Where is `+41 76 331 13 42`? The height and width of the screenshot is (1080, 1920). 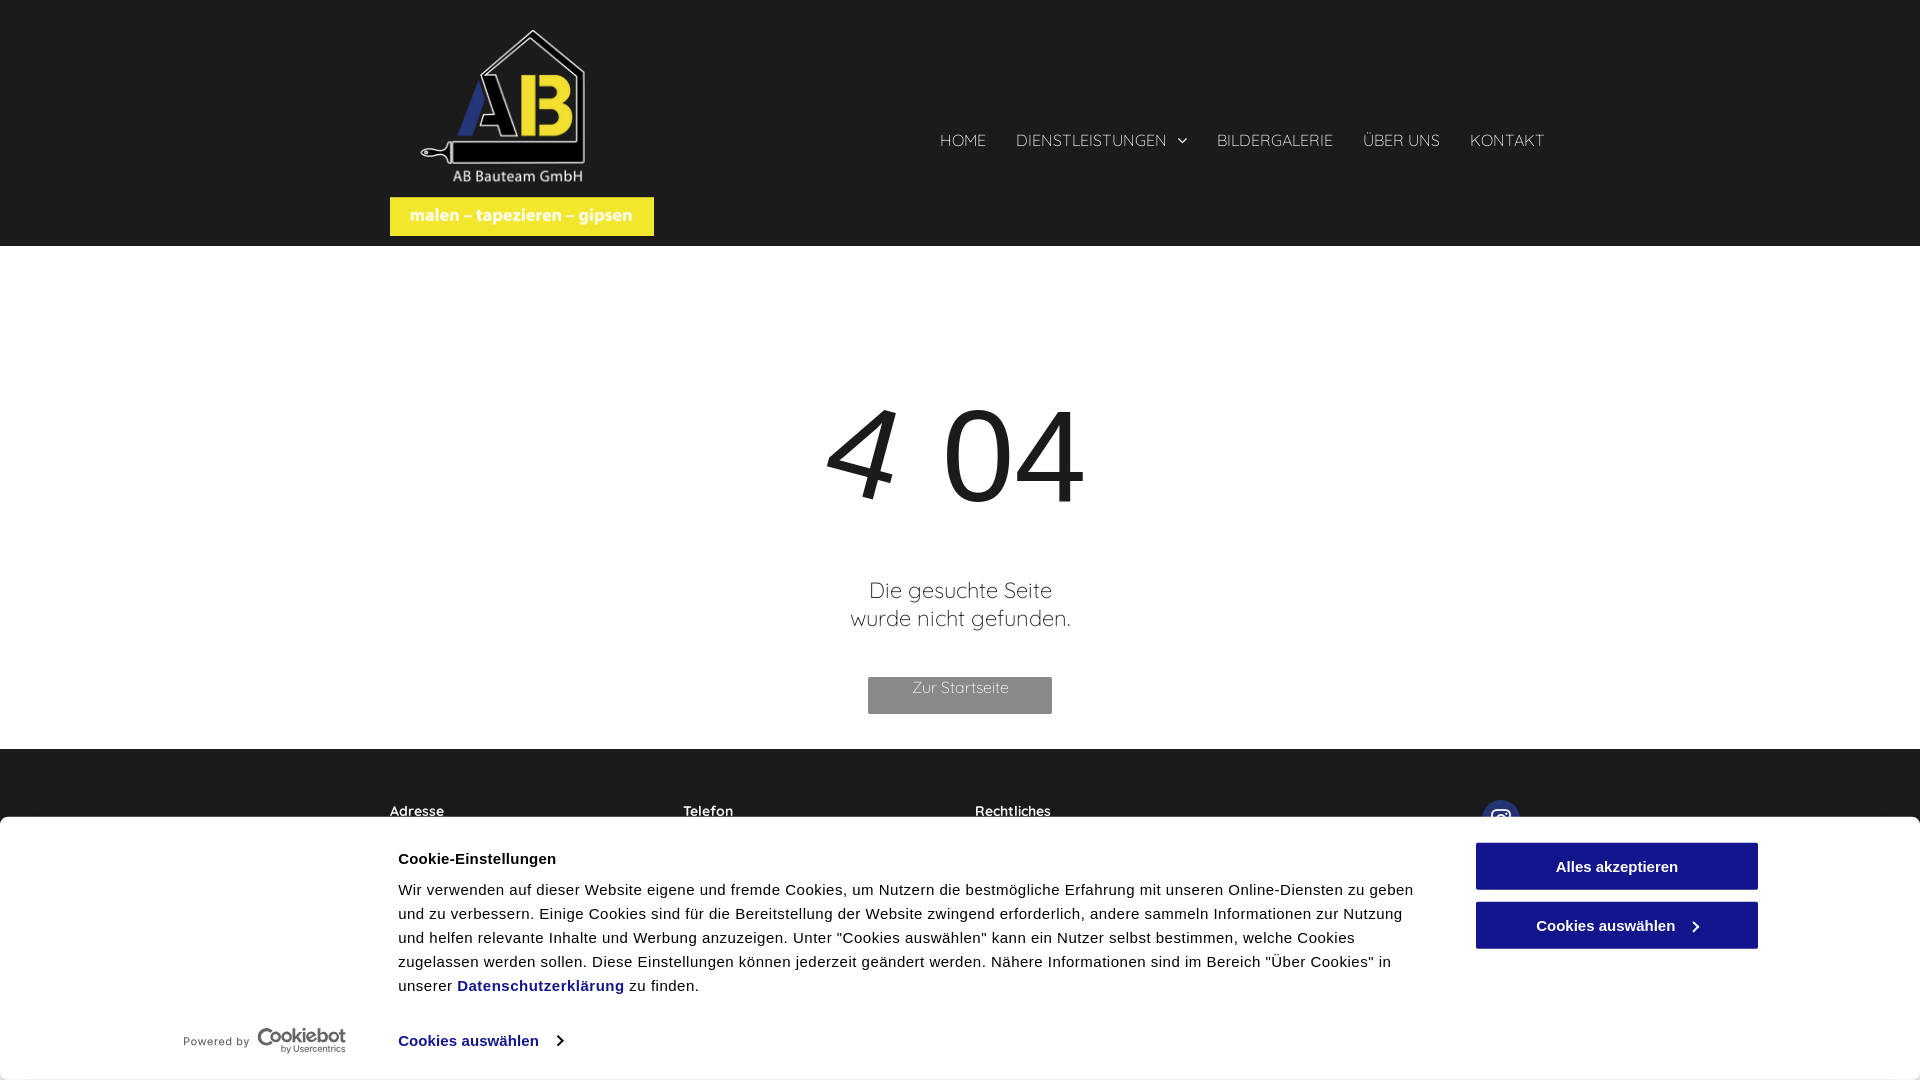
+41 76 331 13 42 is located at coordinates (730, 834).